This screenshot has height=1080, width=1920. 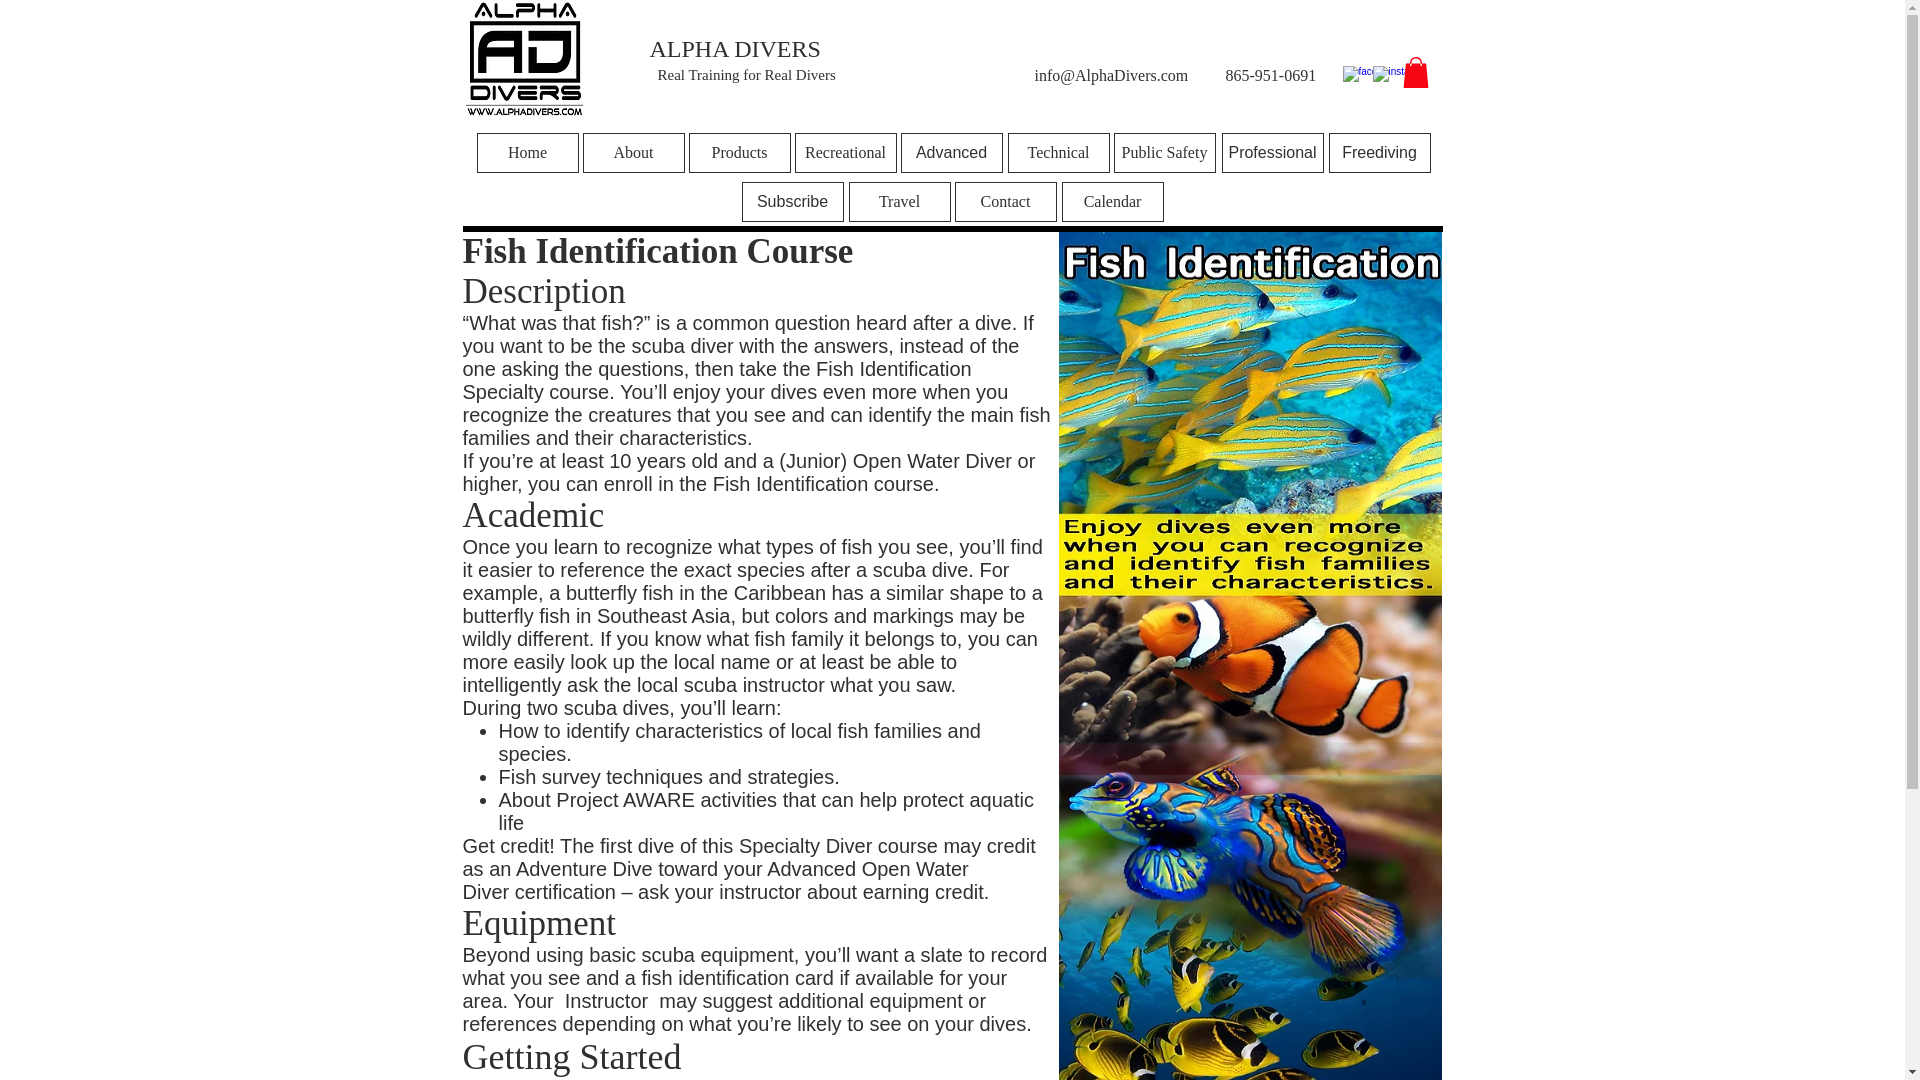 I want to click on Products, so click(x=738, y=152).